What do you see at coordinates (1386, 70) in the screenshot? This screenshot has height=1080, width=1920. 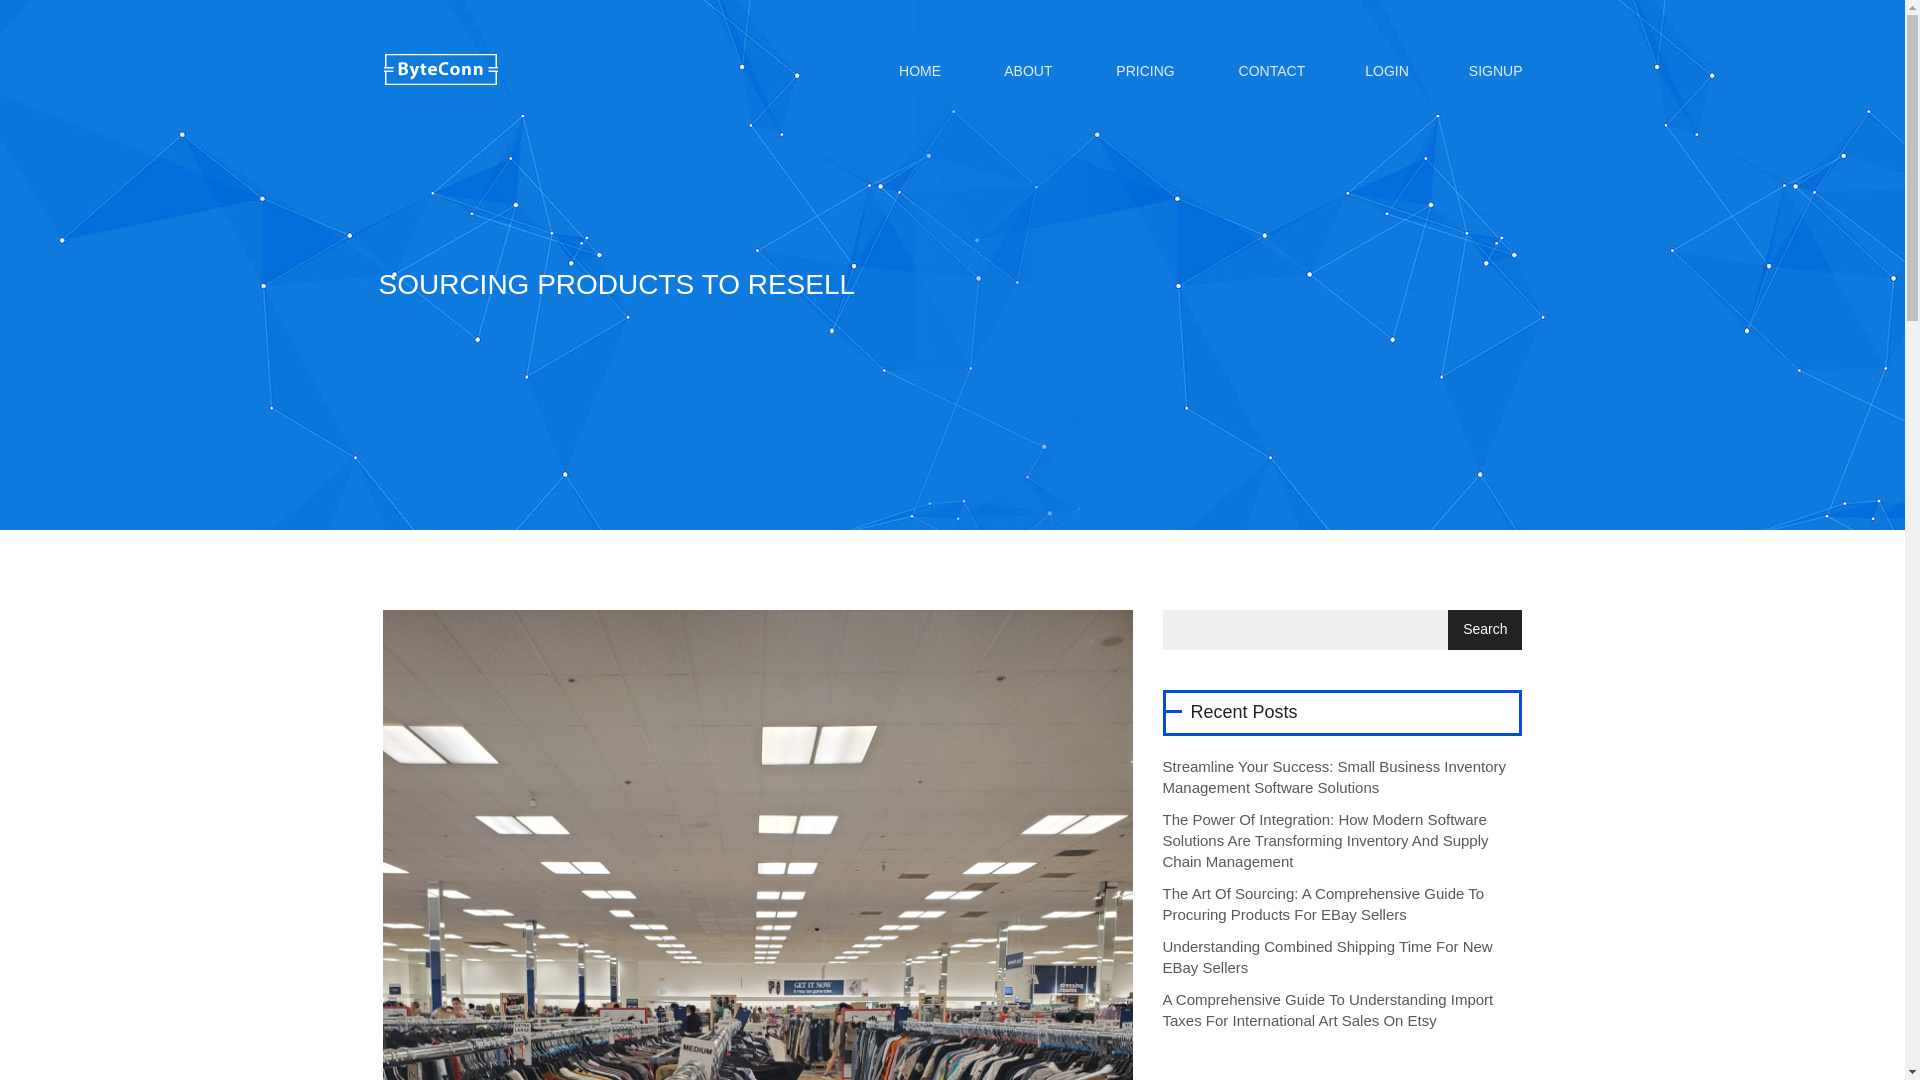 I see `LOGIN` at bounding box center [1386, 70].